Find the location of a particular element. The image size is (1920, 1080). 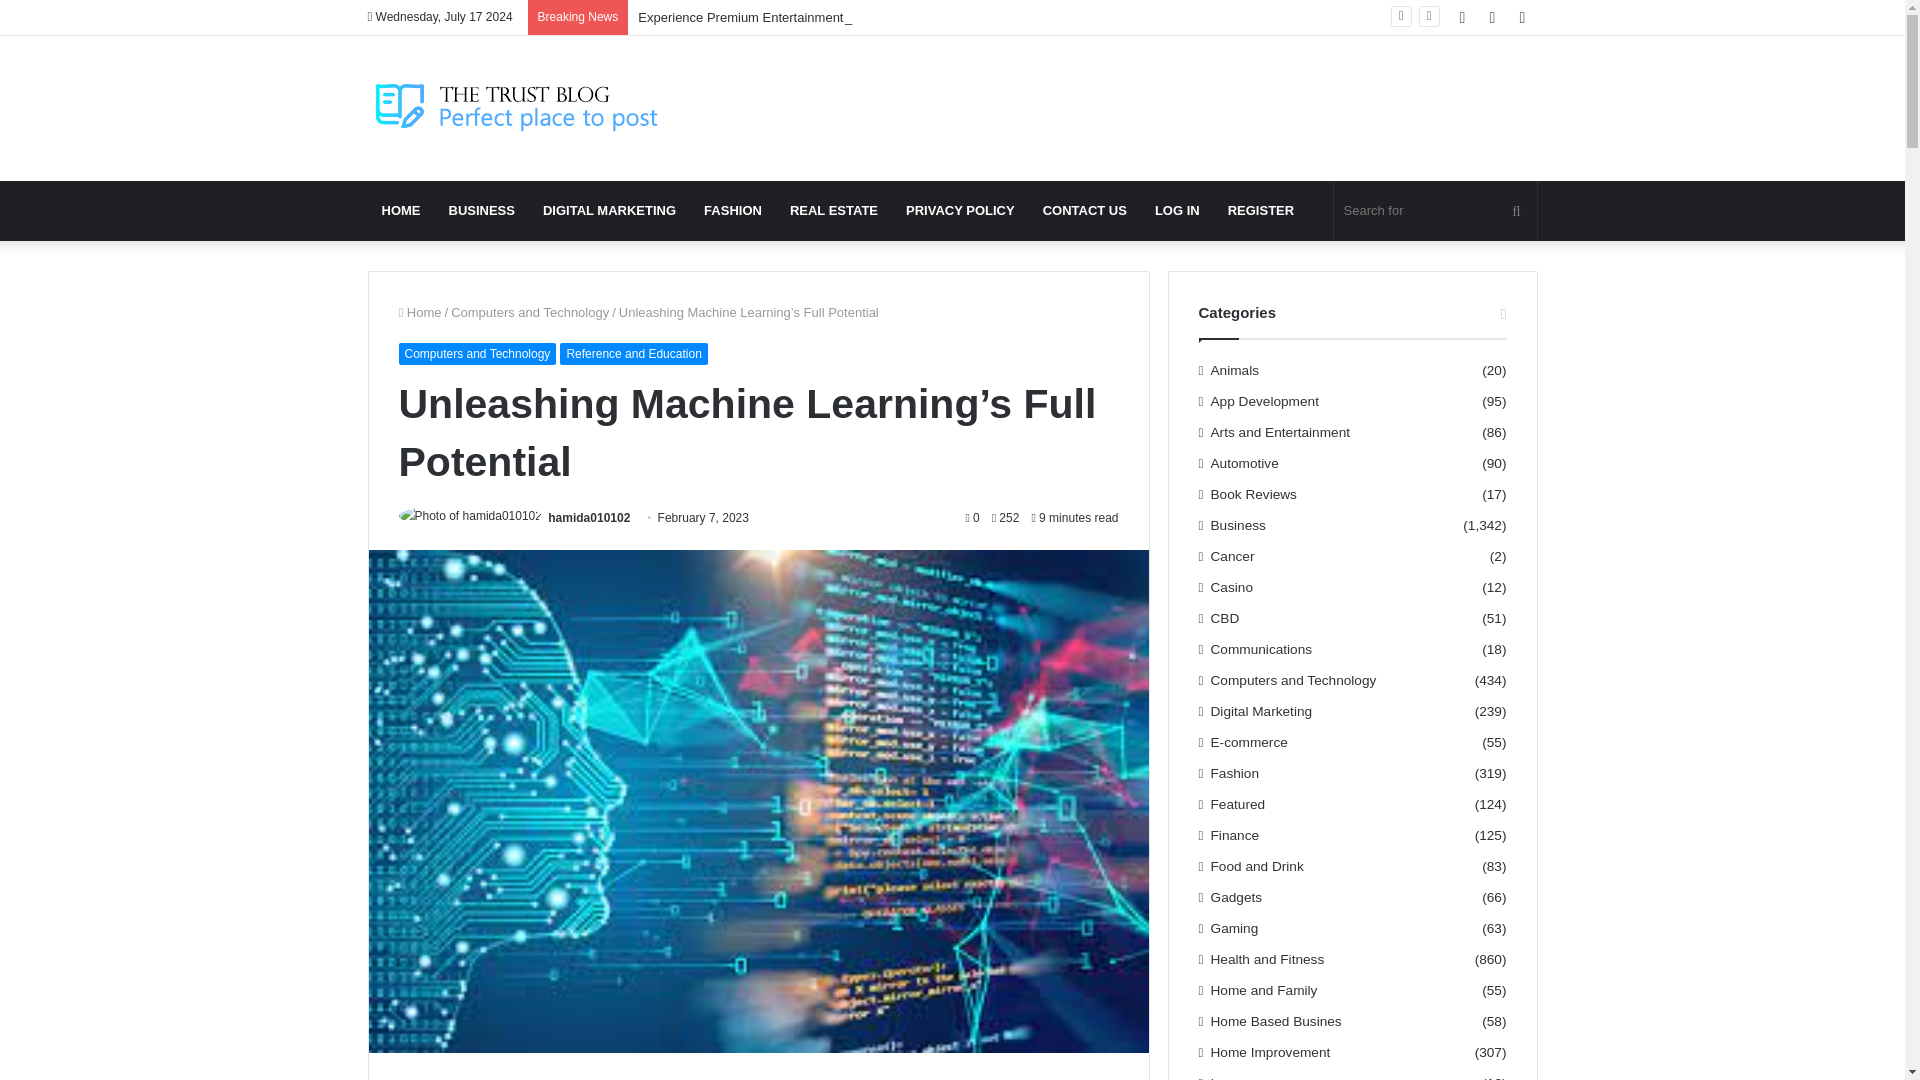

LOG IN is located at coordinates (1176, 210).